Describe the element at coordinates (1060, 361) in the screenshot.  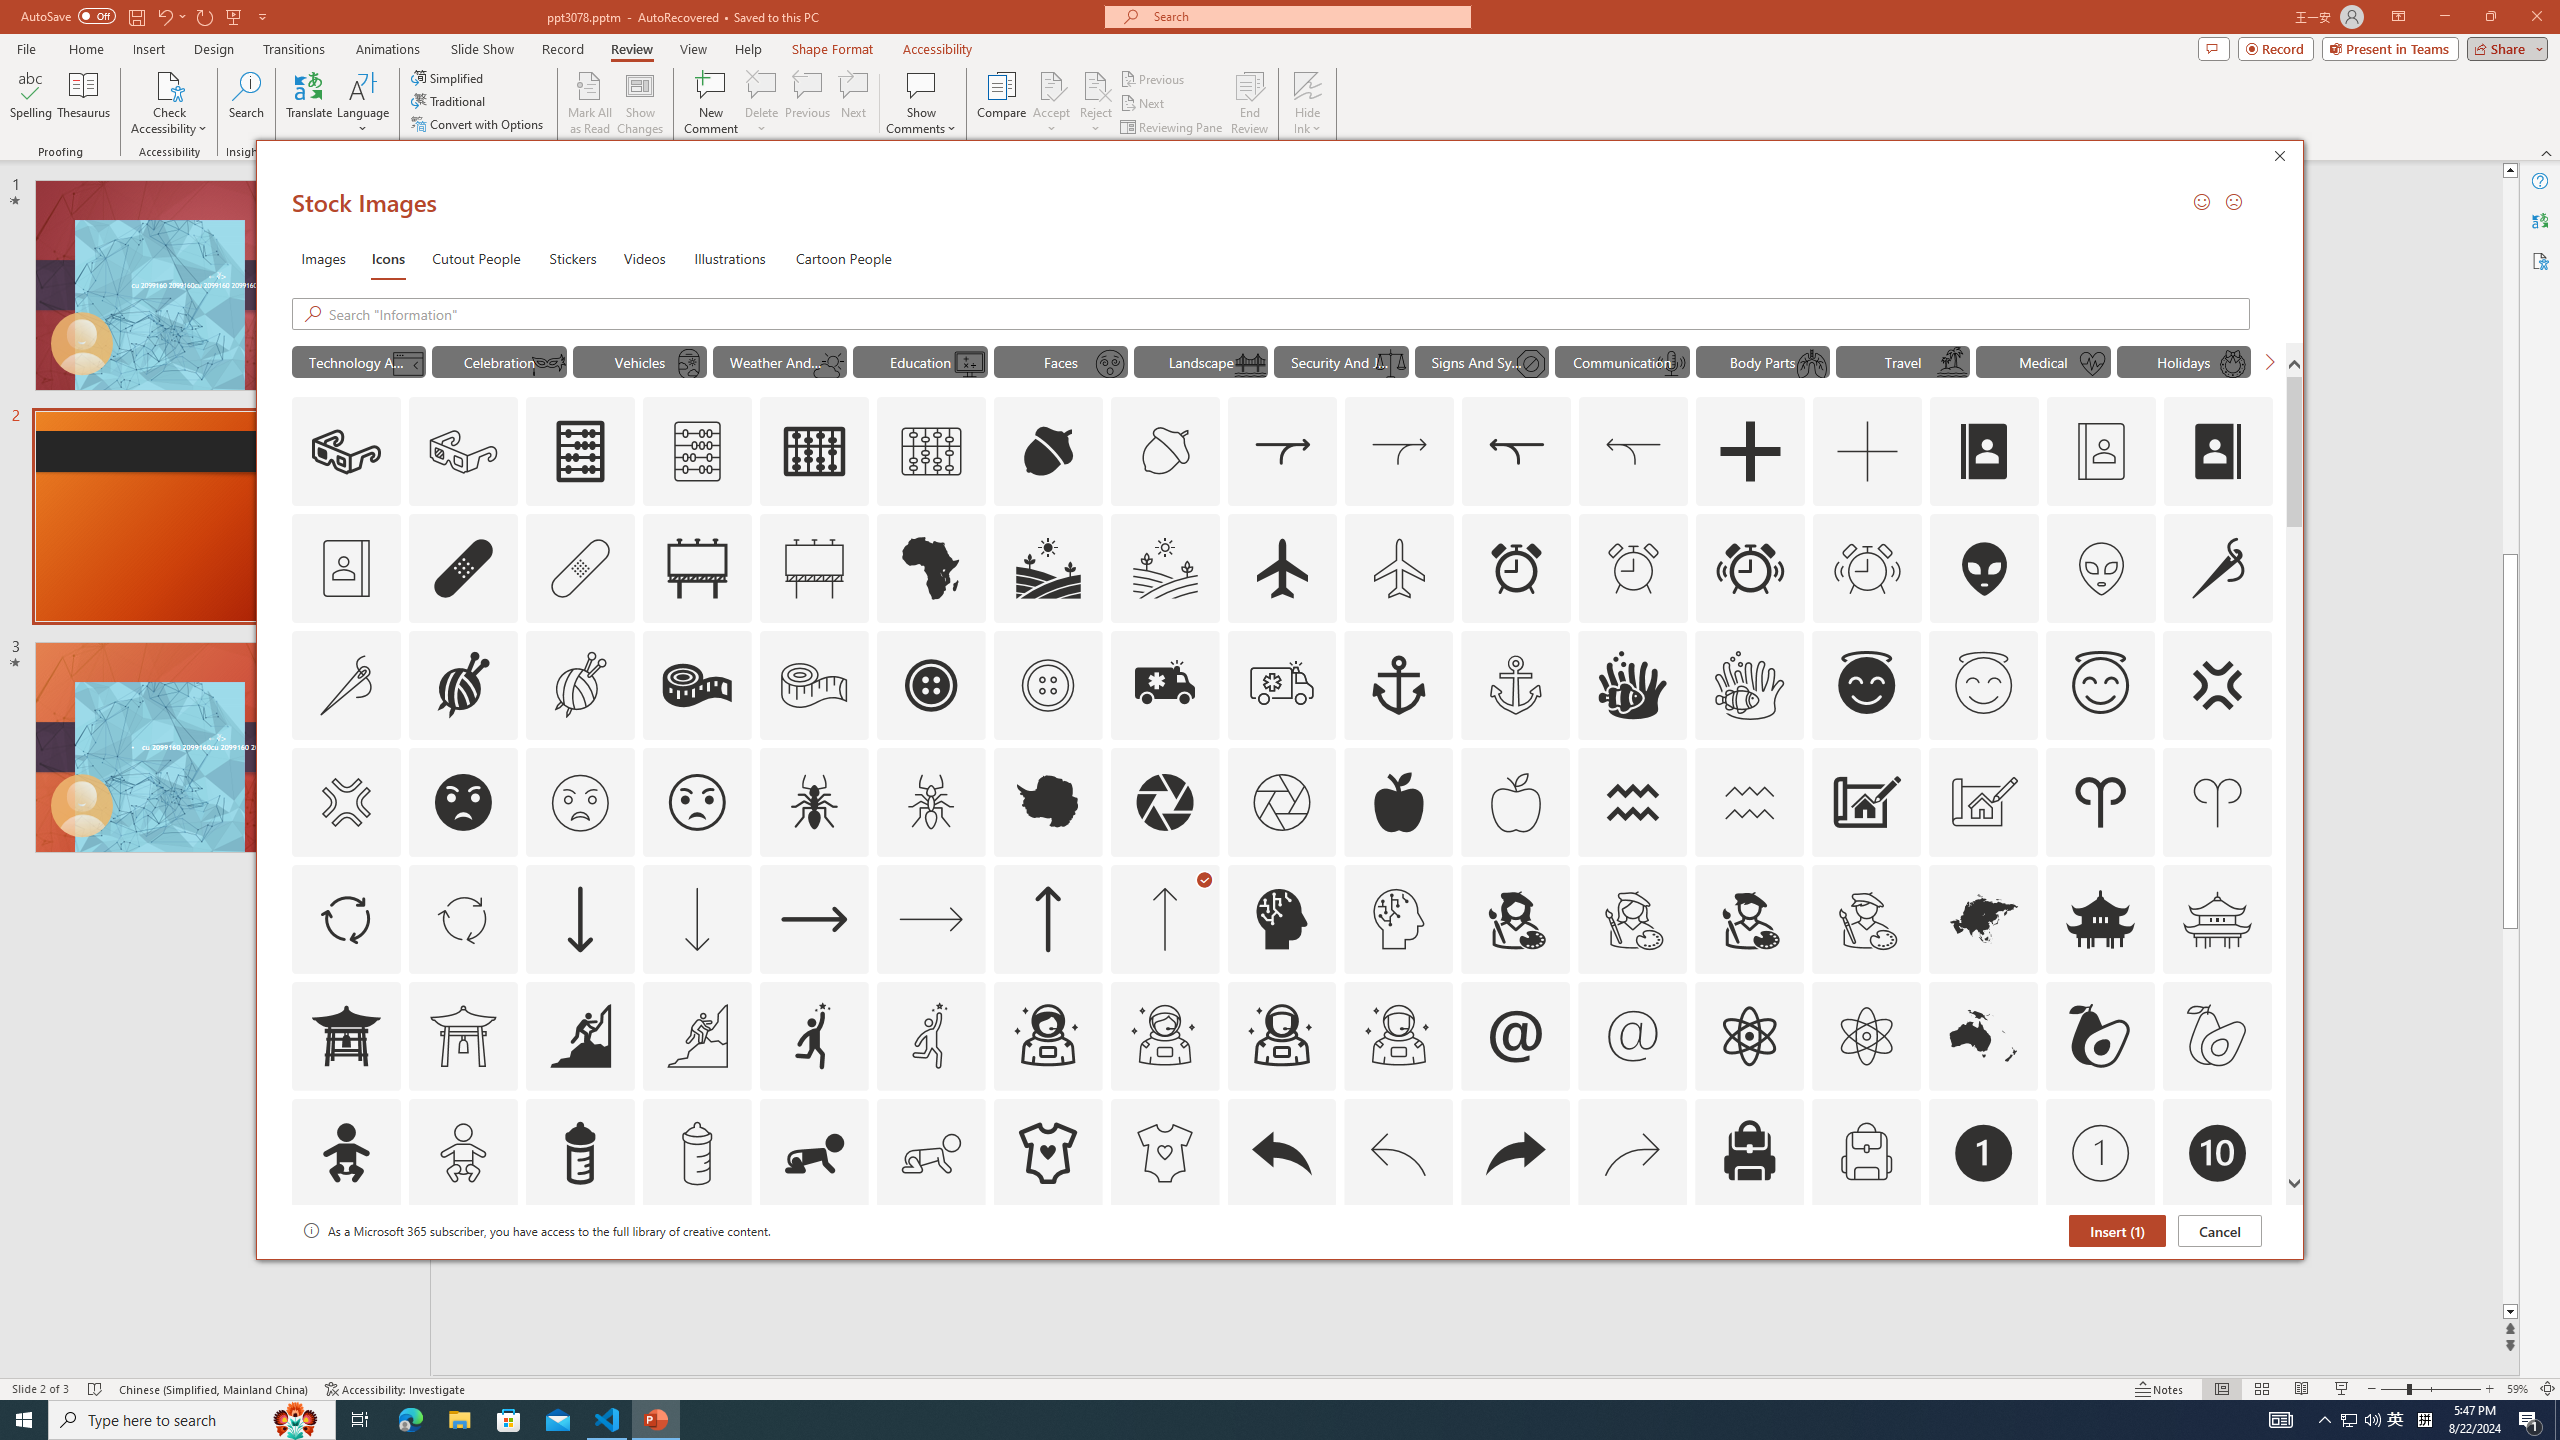
I see `"Faces" Icons.` at that location.